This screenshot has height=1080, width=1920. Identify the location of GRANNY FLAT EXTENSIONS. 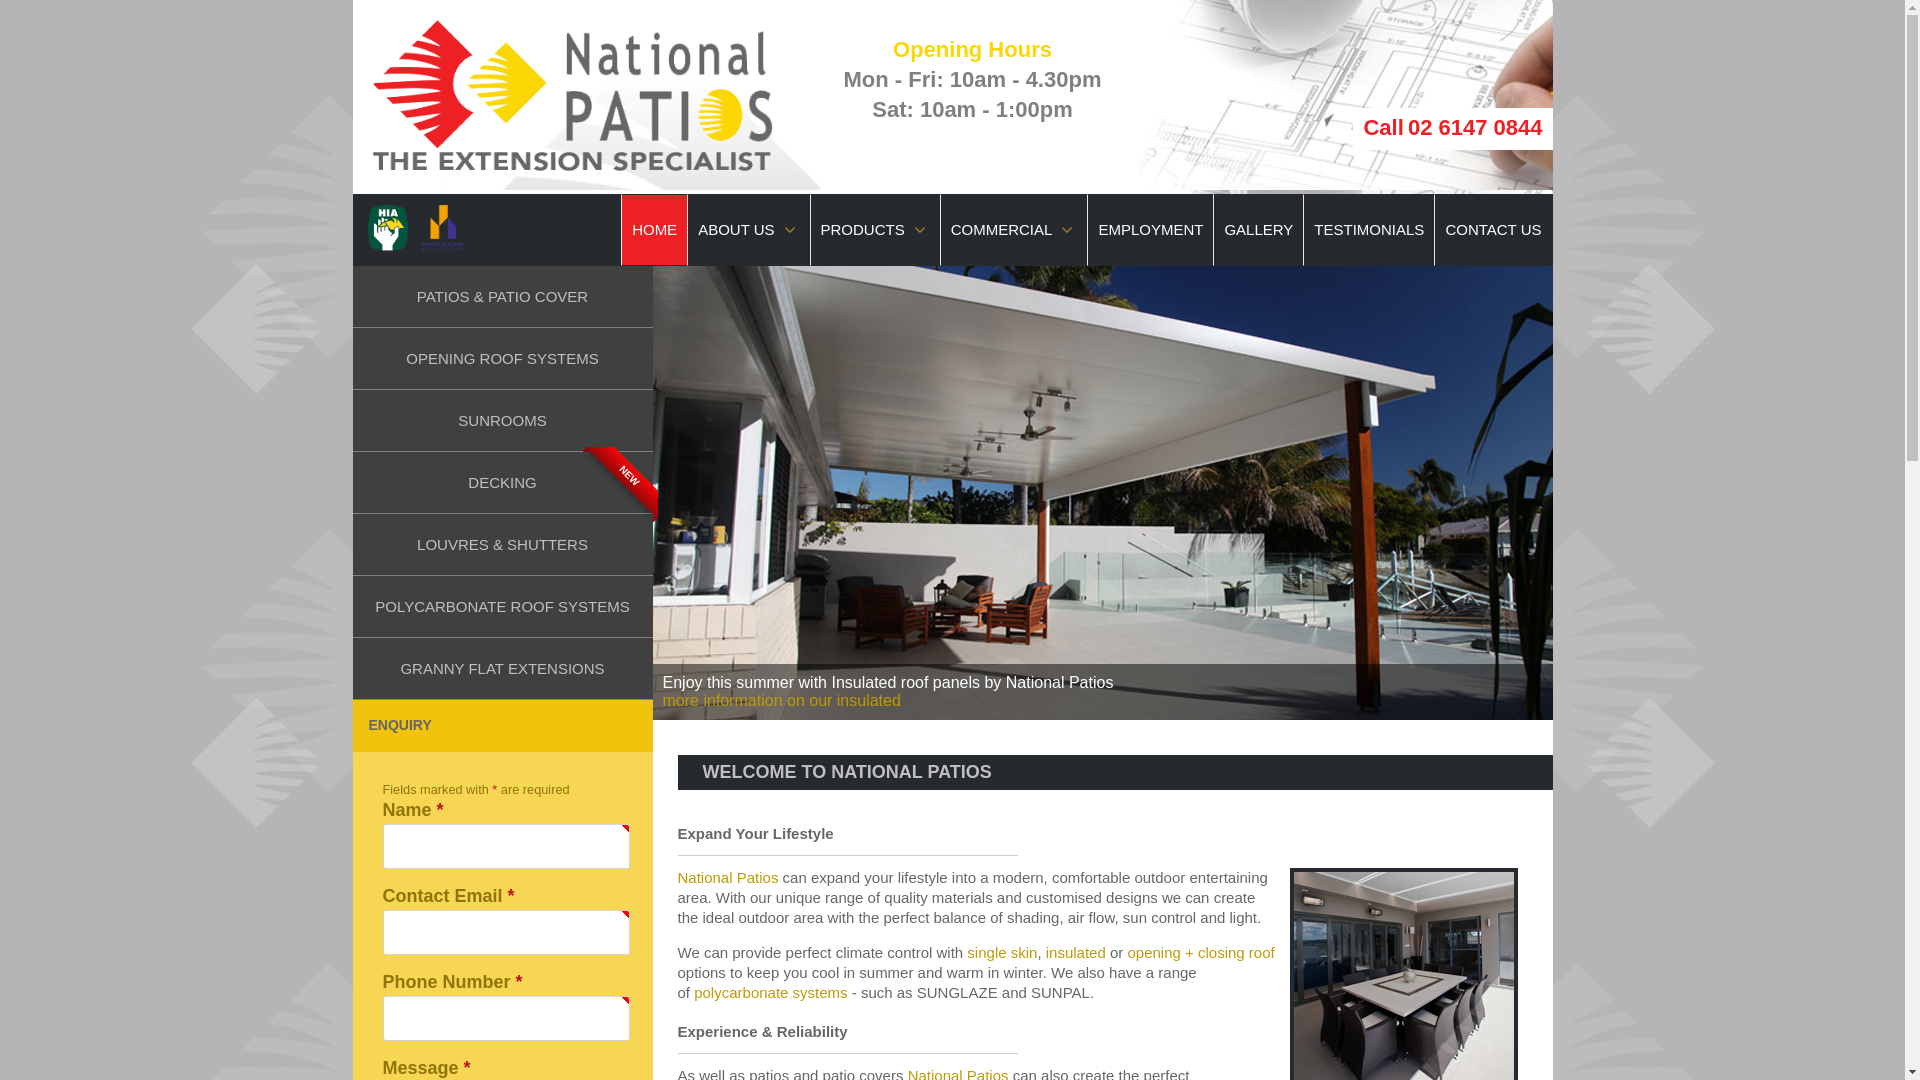
(502, 669).